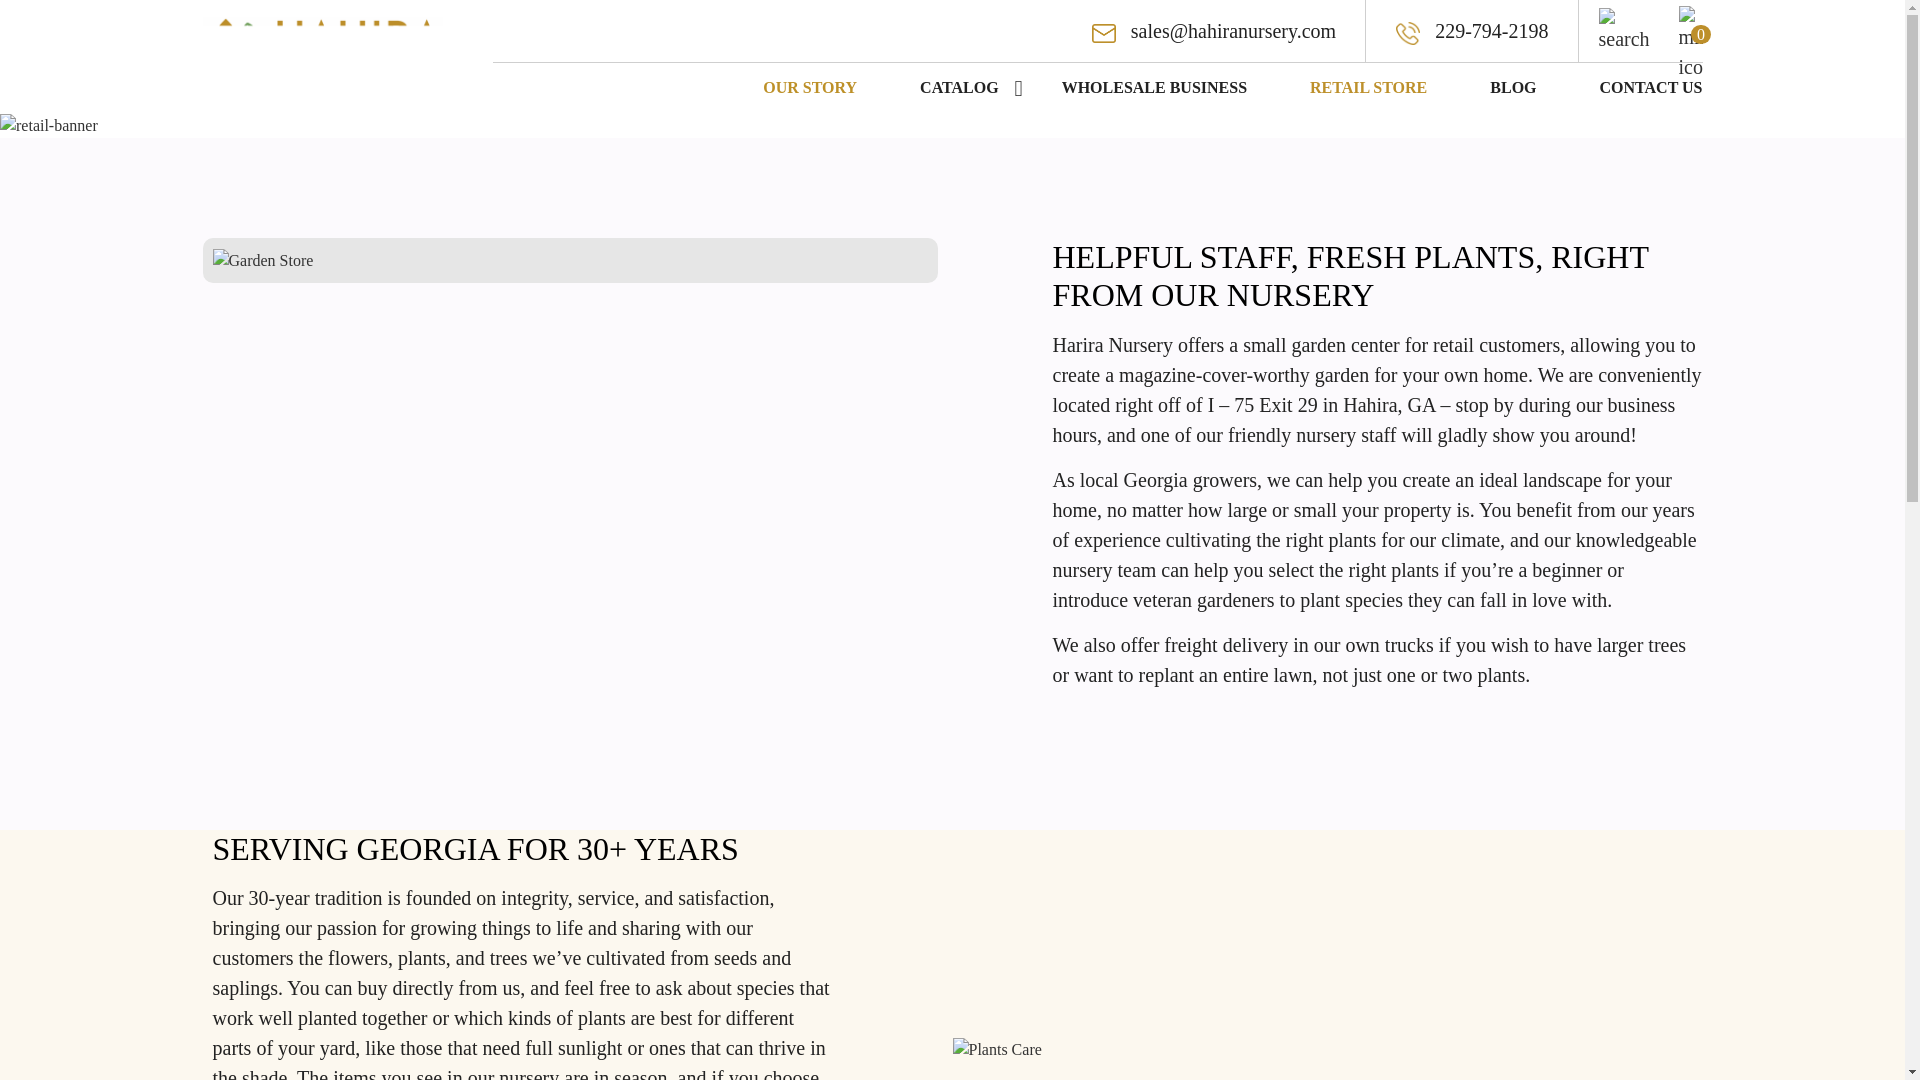  I want to click on CONTACT US, so click(1640, 88).